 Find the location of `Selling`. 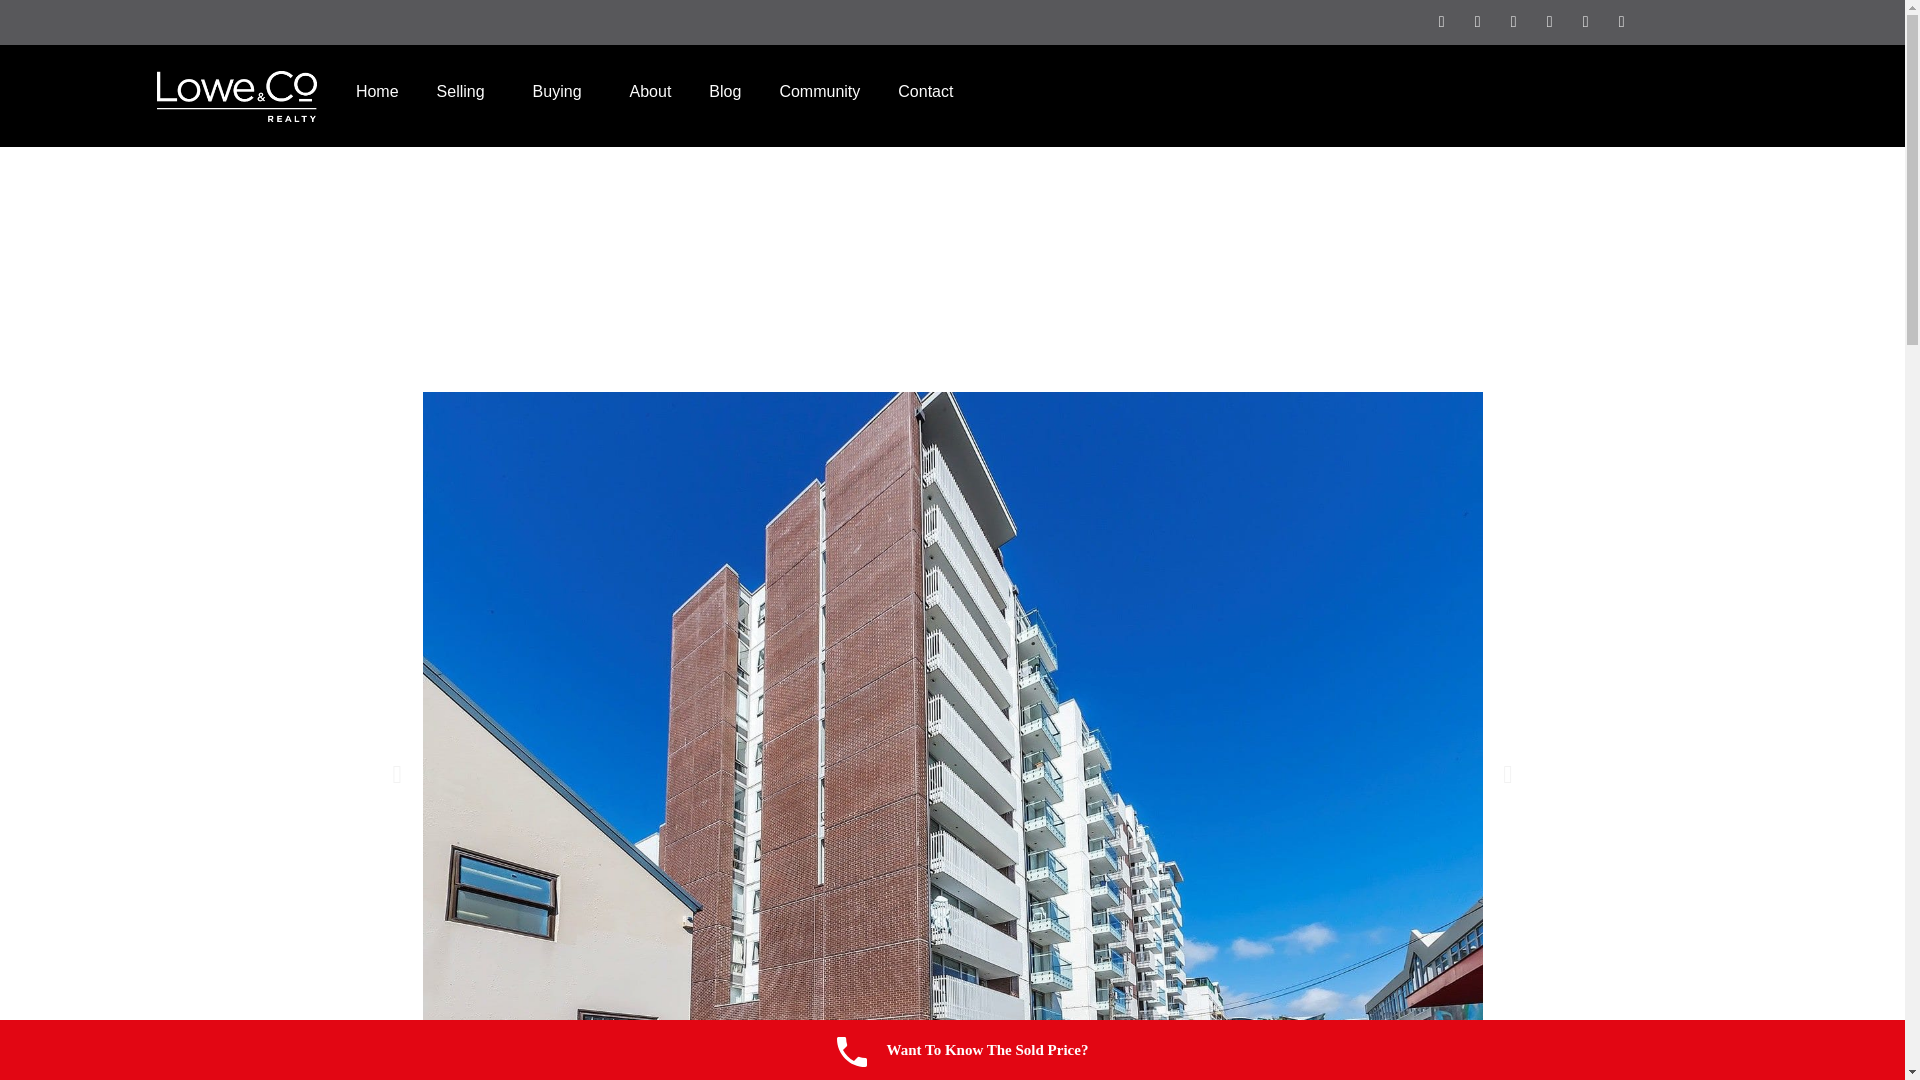

Selling is located at coordinates (466, 92).